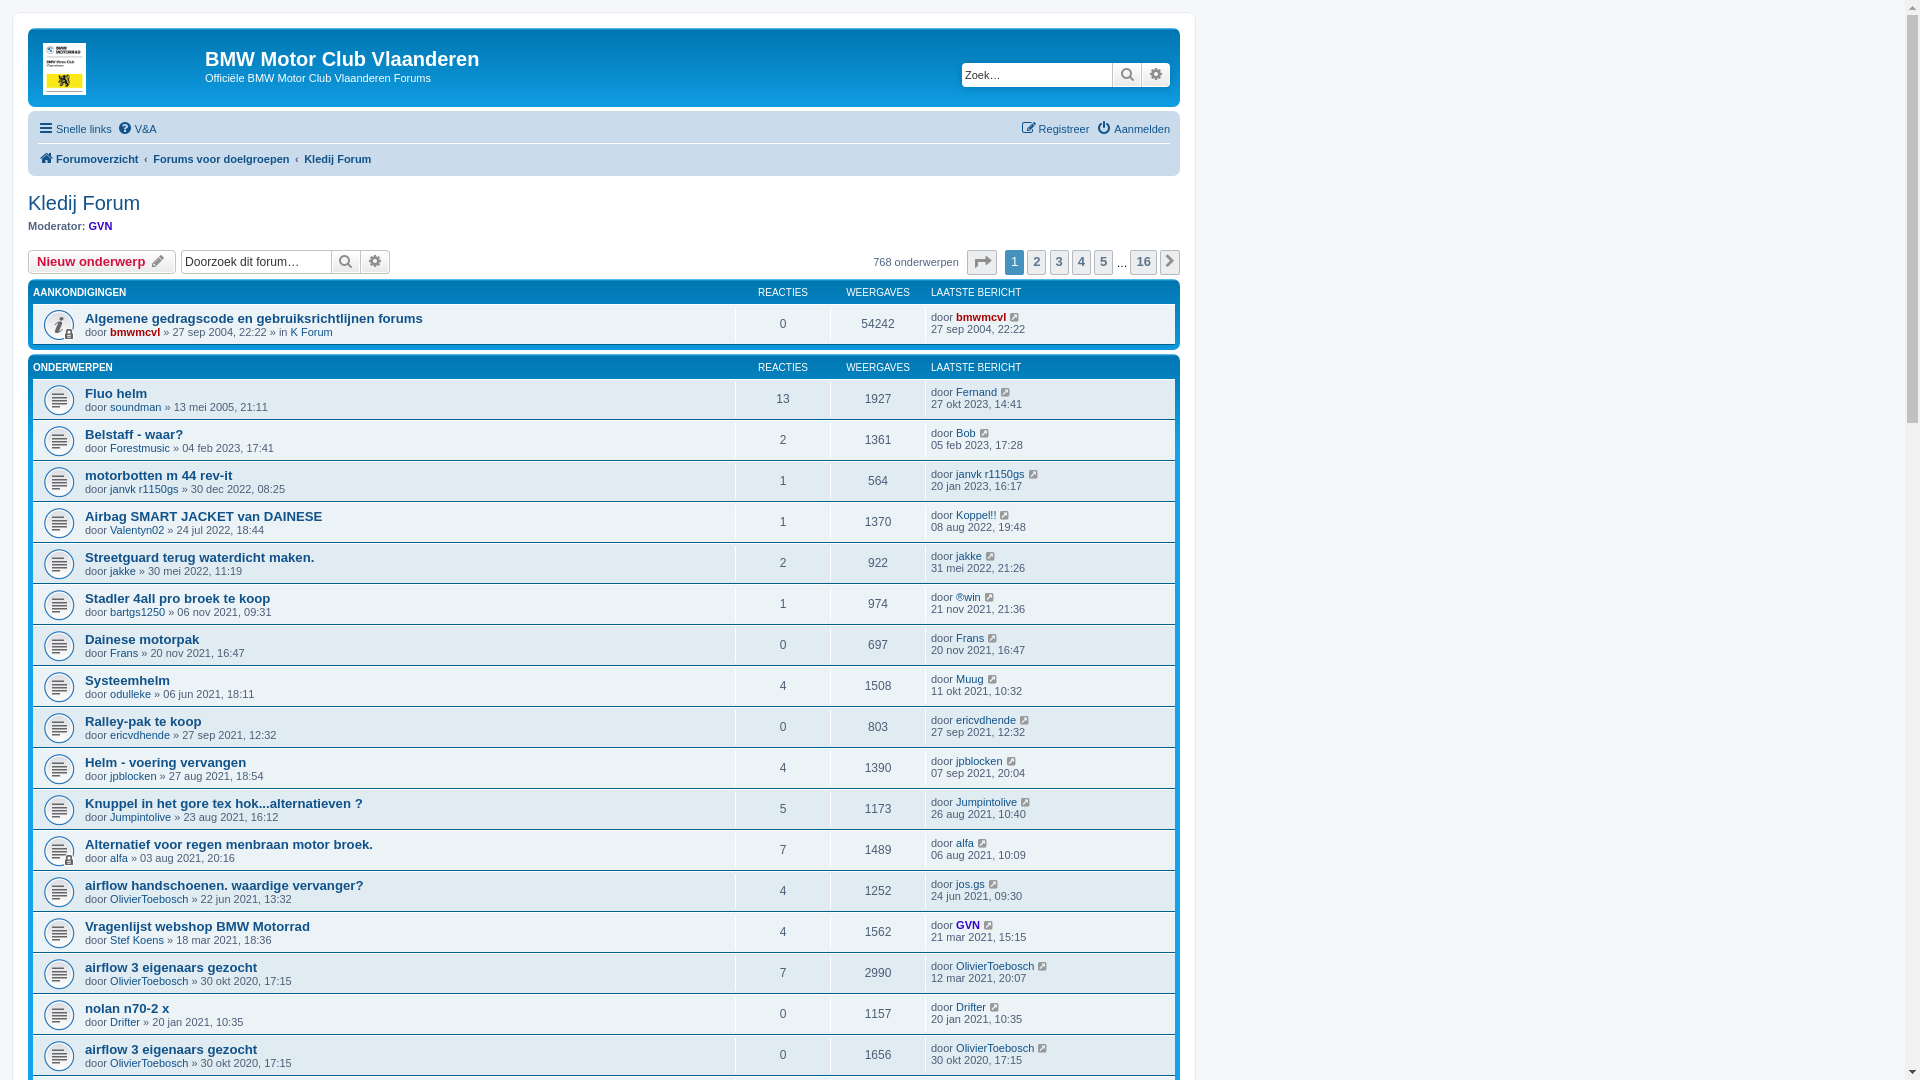  What do you see at coordinates (976, 514) in the screenshot?
I see `Koppel!!` at bounding box center [976, 514].